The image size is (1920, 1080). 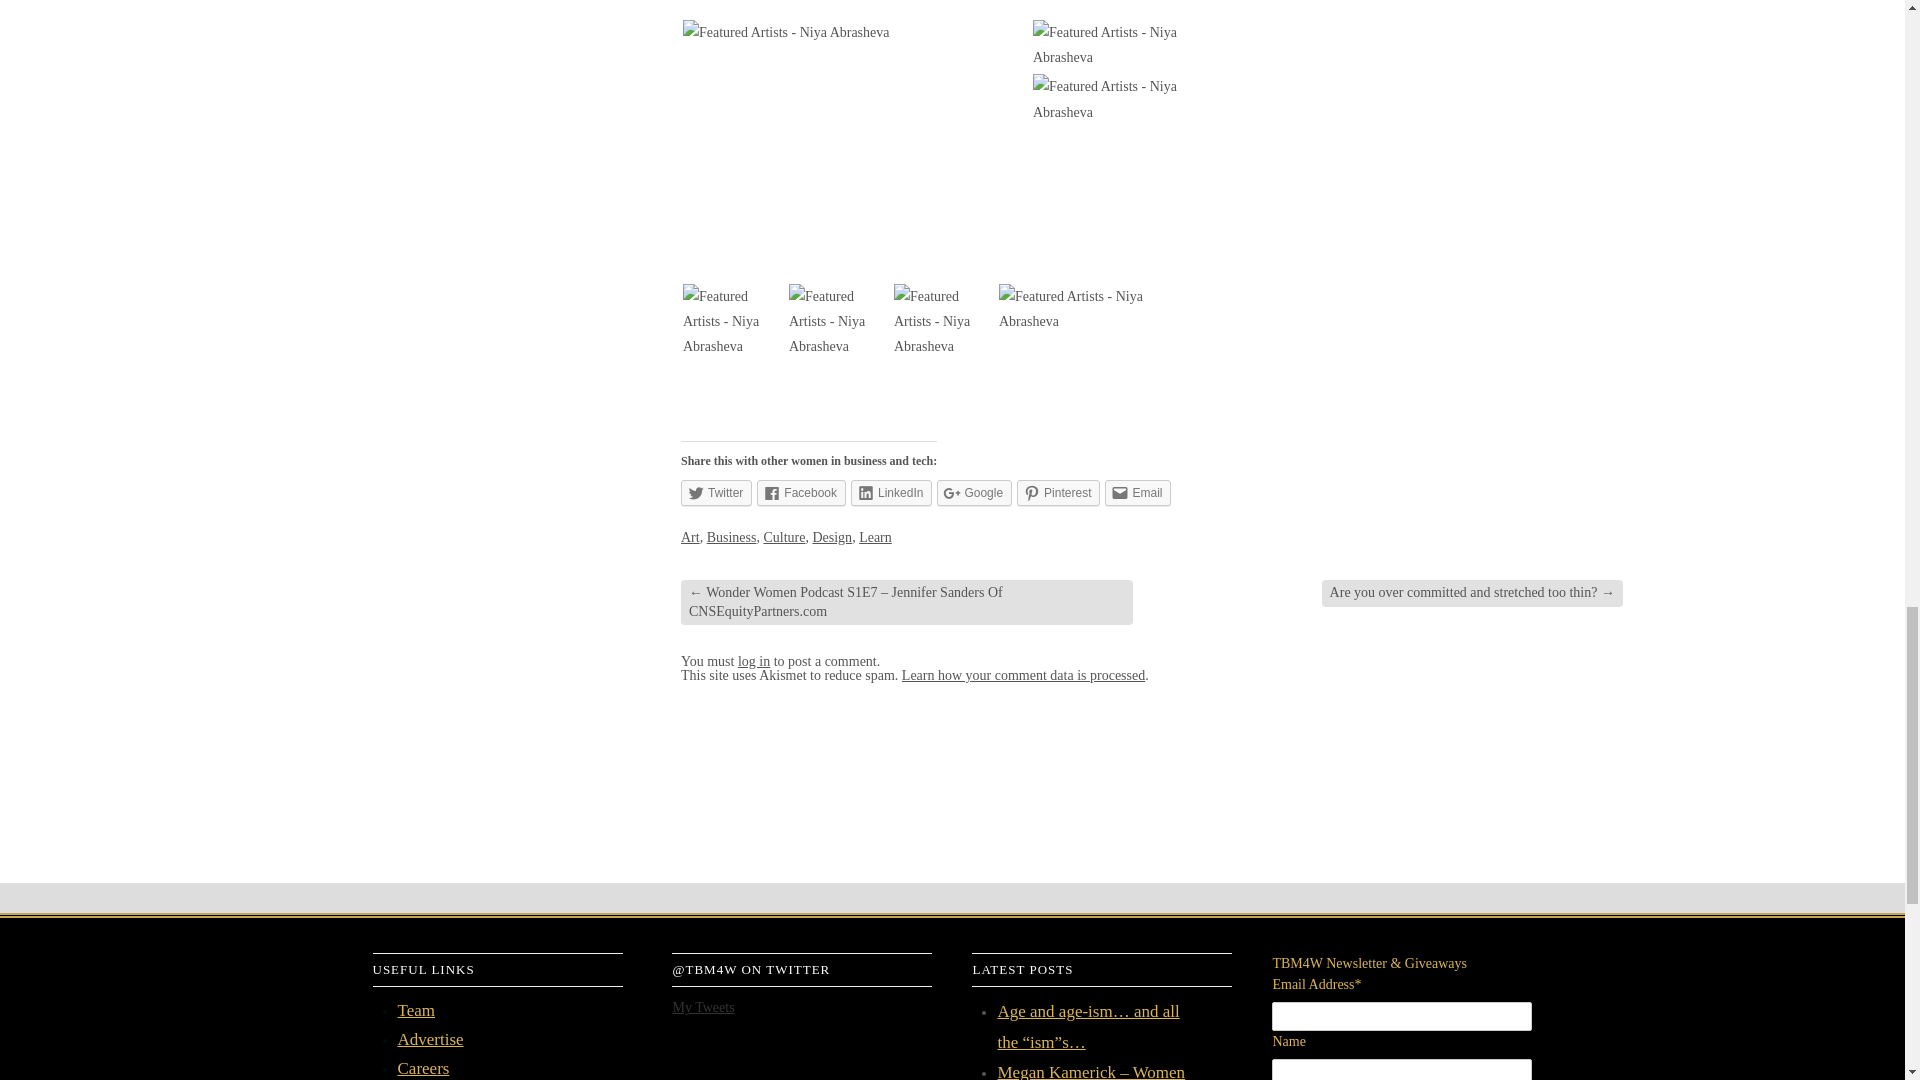 What do you see at coordinates (786, 32) in the screenshot?
I see `Featured Artists - Niya Abrasheva` at bounding box center [786, 32].